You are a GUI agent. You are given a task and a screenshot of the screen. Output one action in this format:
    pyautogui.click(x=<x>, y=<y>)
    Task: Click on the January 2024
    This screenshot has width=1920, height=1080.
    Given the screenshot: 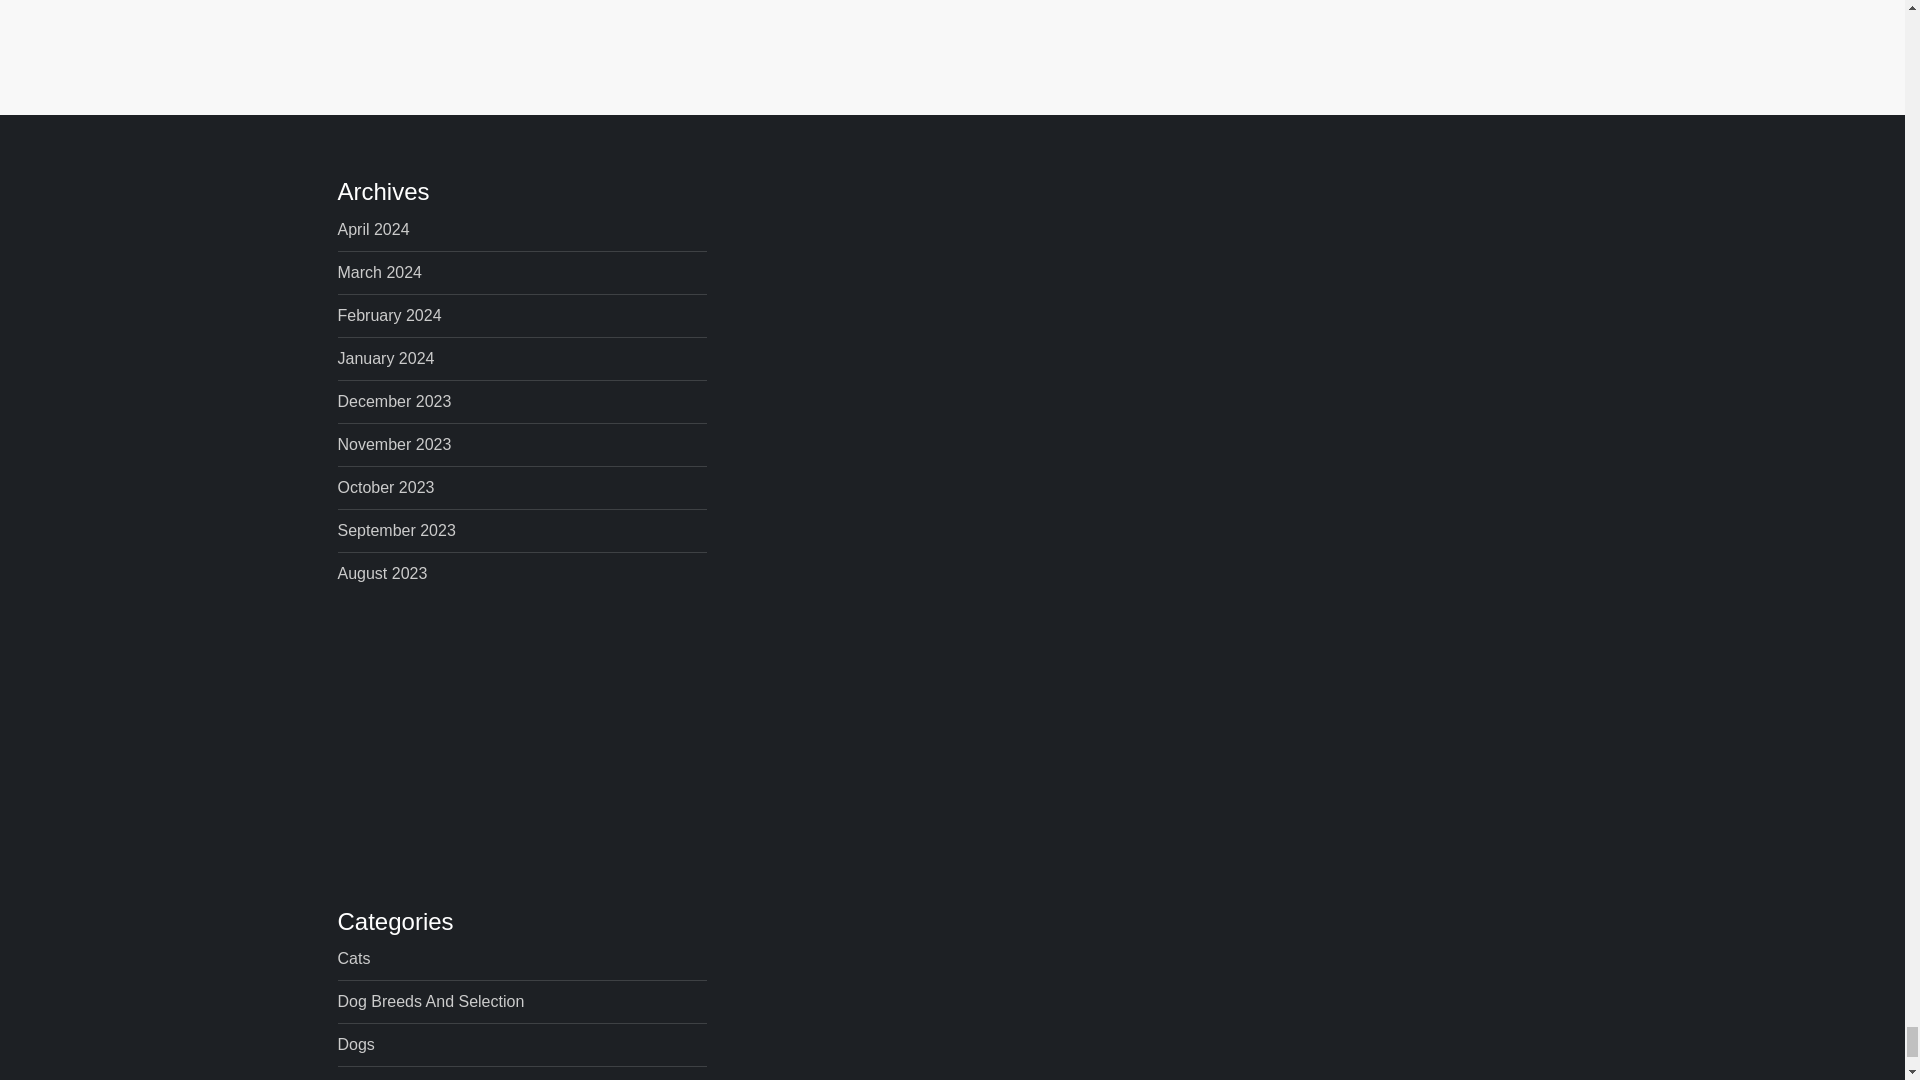 What is the action you would take?
    pyautogui.click(x=386, y=358)
    